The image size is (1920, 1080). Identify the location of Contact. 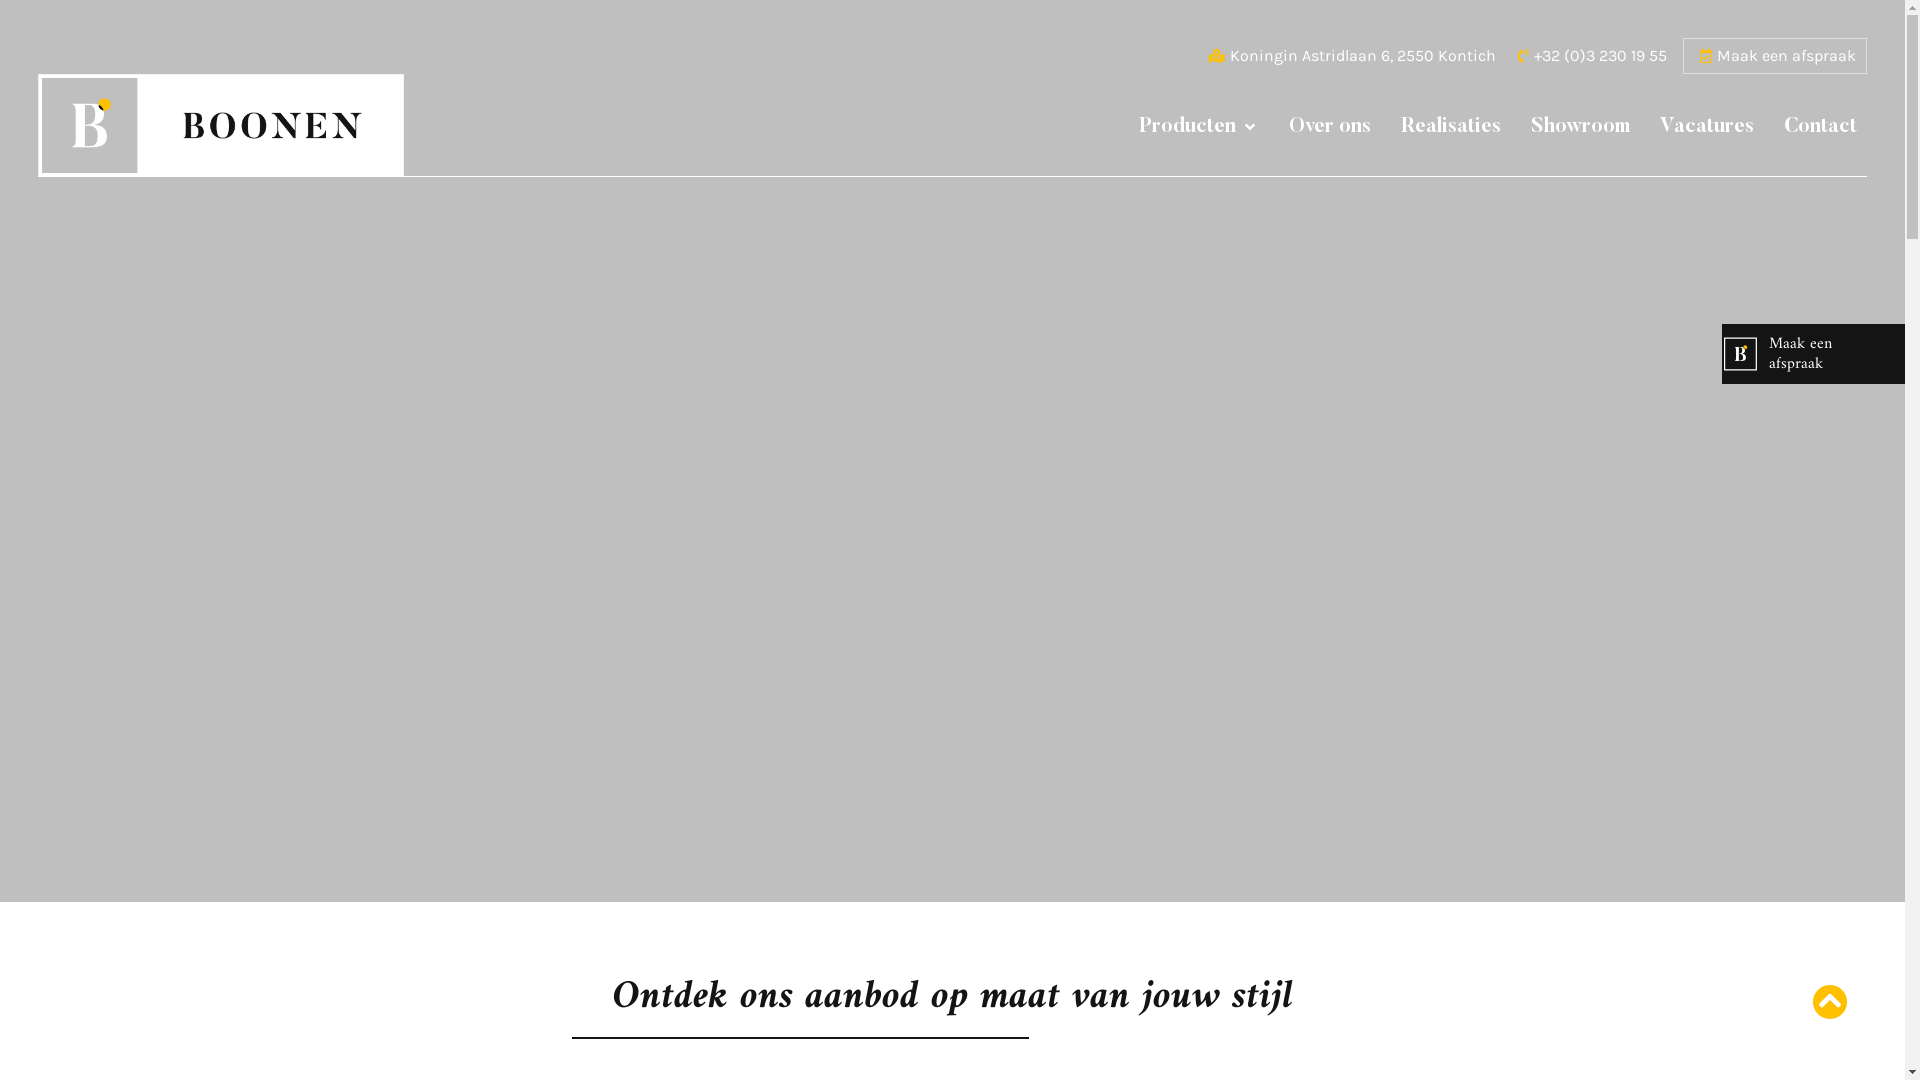
(1820, 127).